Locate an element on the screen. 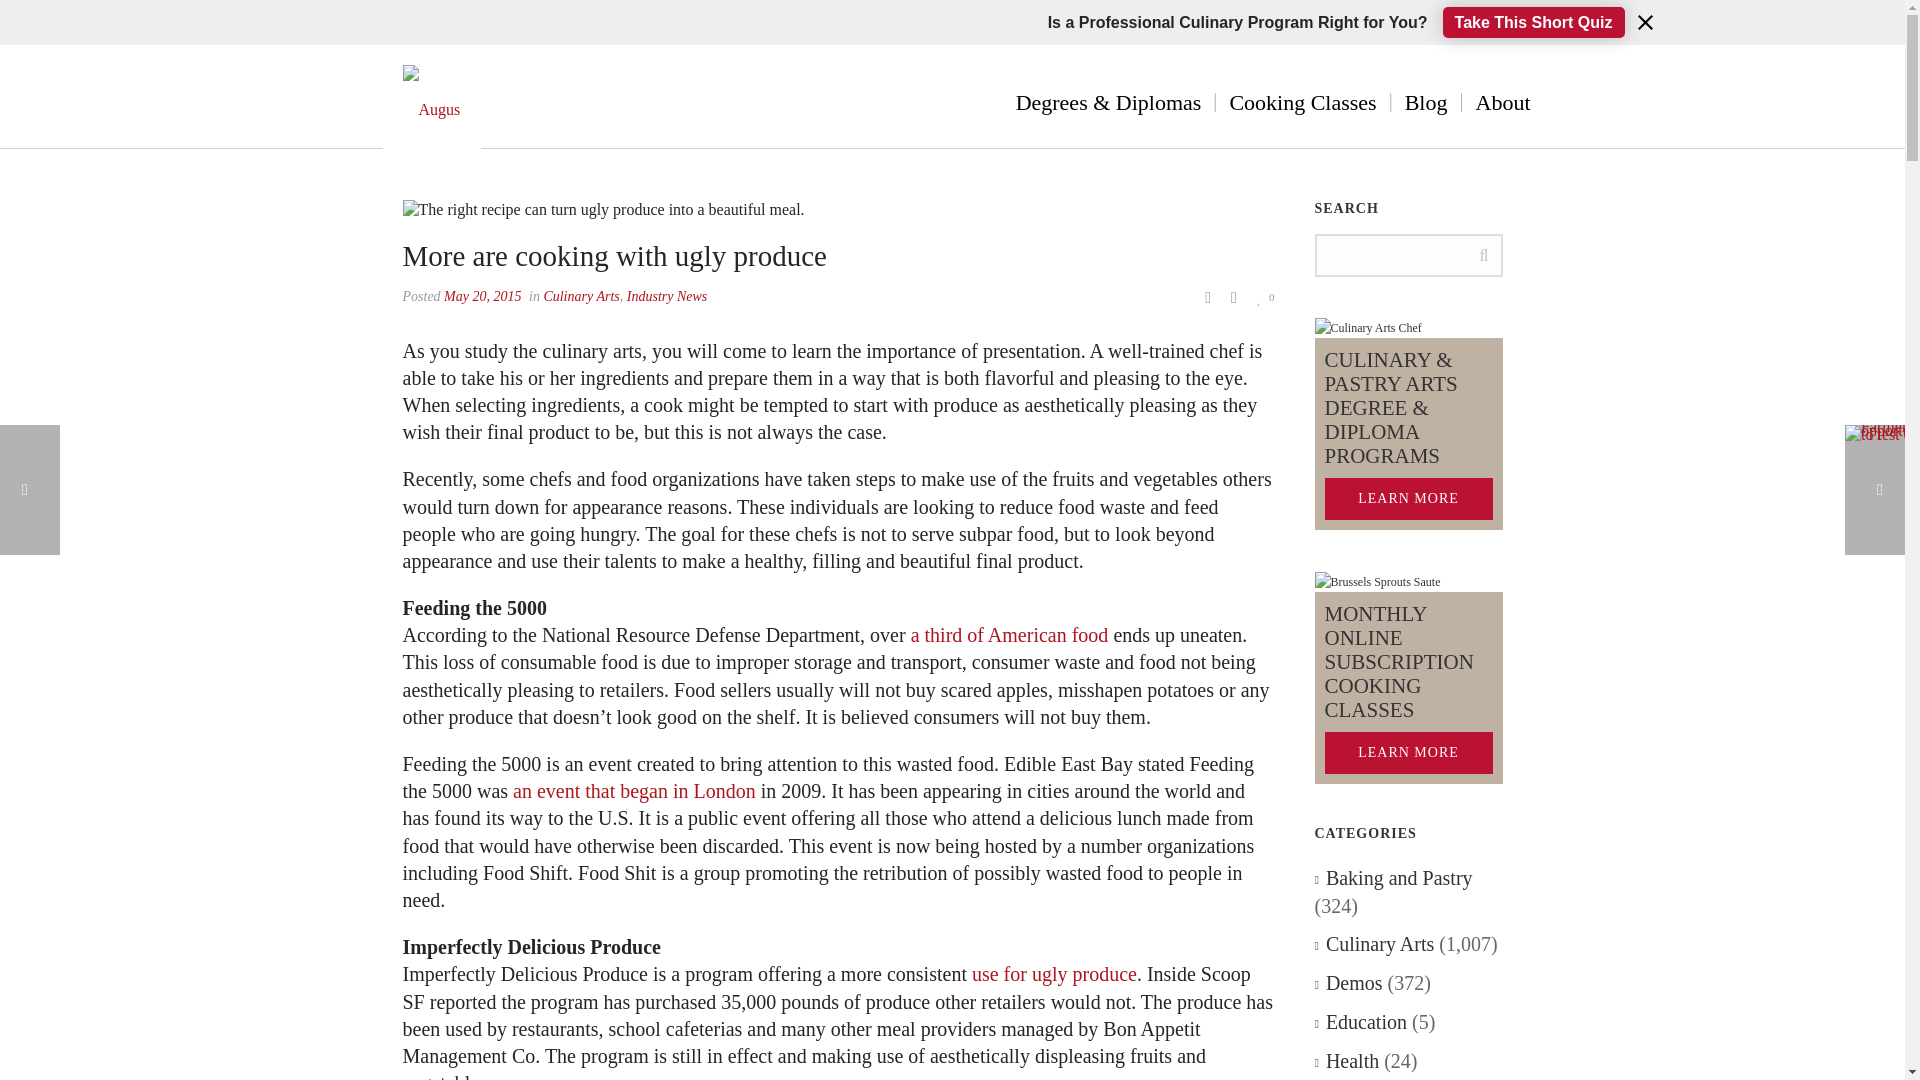  Cooking Classes is located at coordinates (1302, 102).